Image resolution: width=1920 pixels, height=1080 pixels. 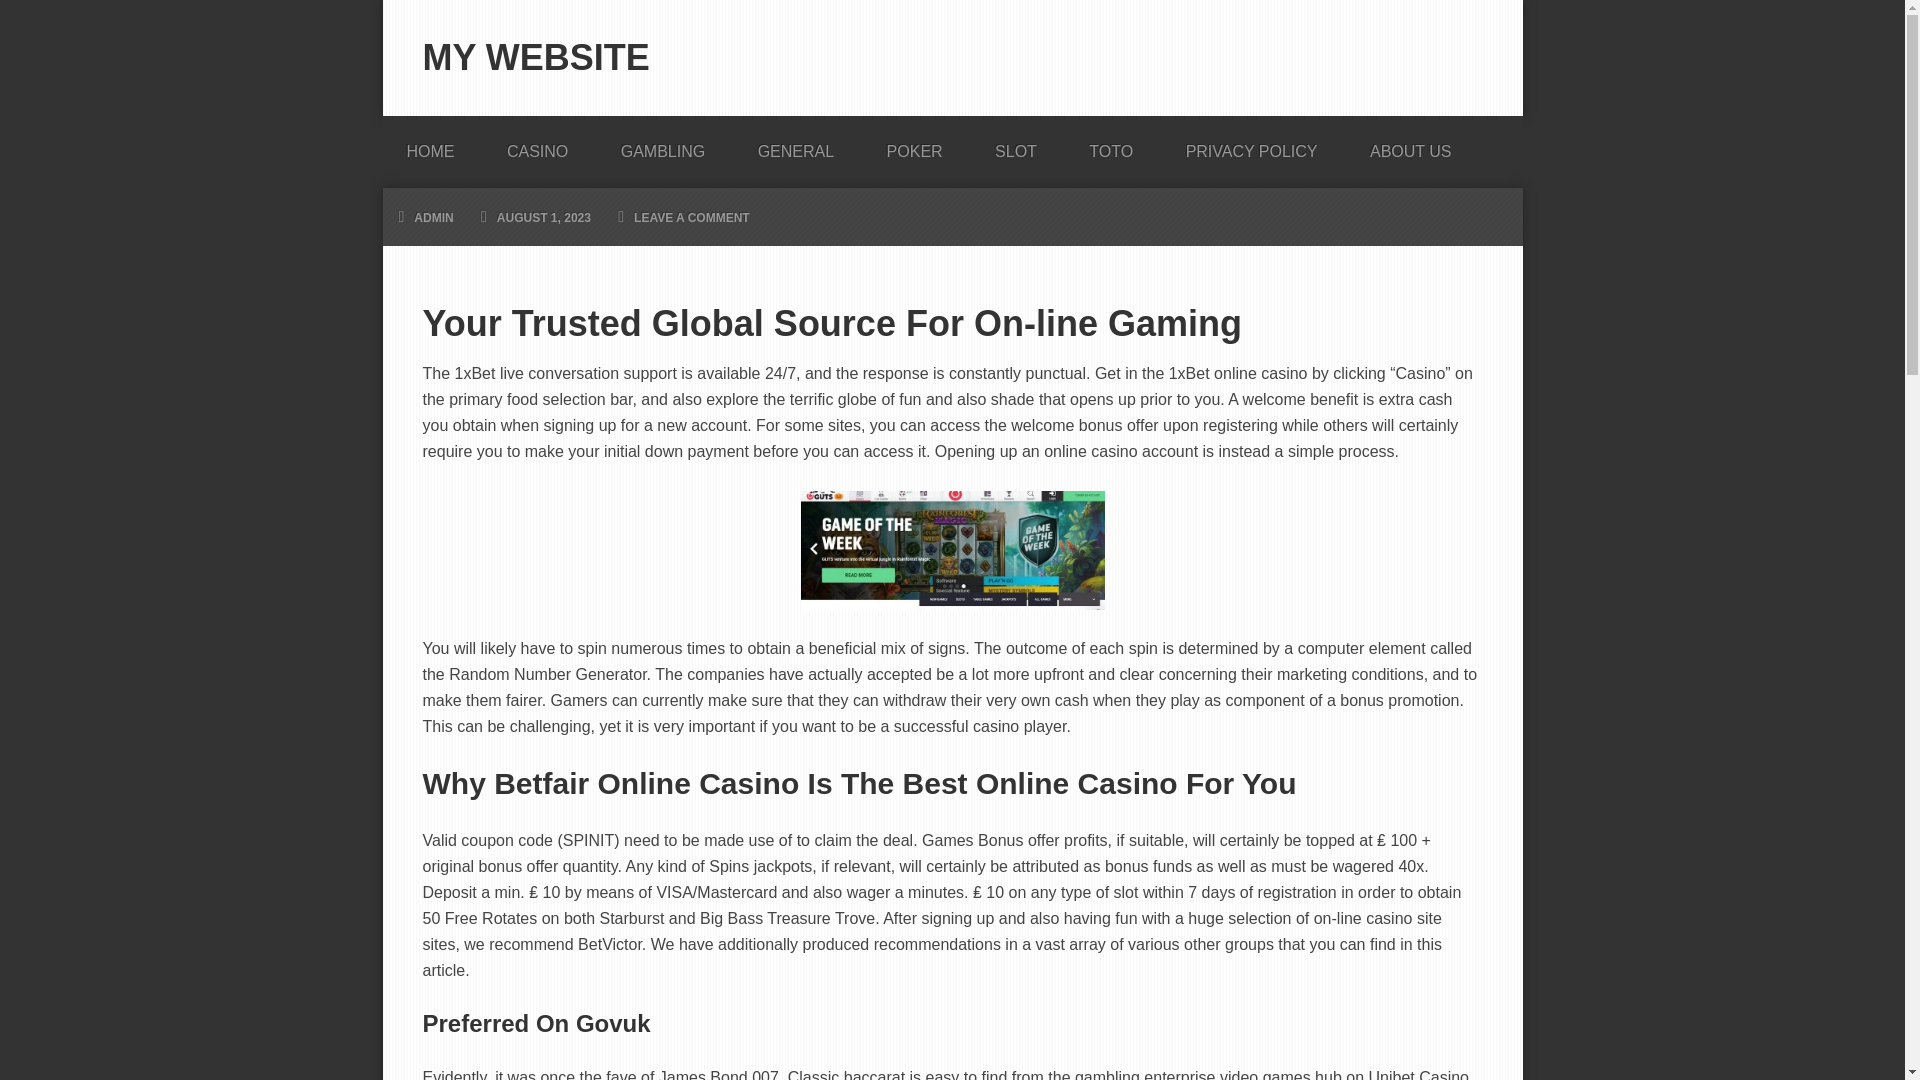 What do you see at coordinates (663, 145) in the screenshot?
I see `GAMBLING` at bounding box center [663, 145].